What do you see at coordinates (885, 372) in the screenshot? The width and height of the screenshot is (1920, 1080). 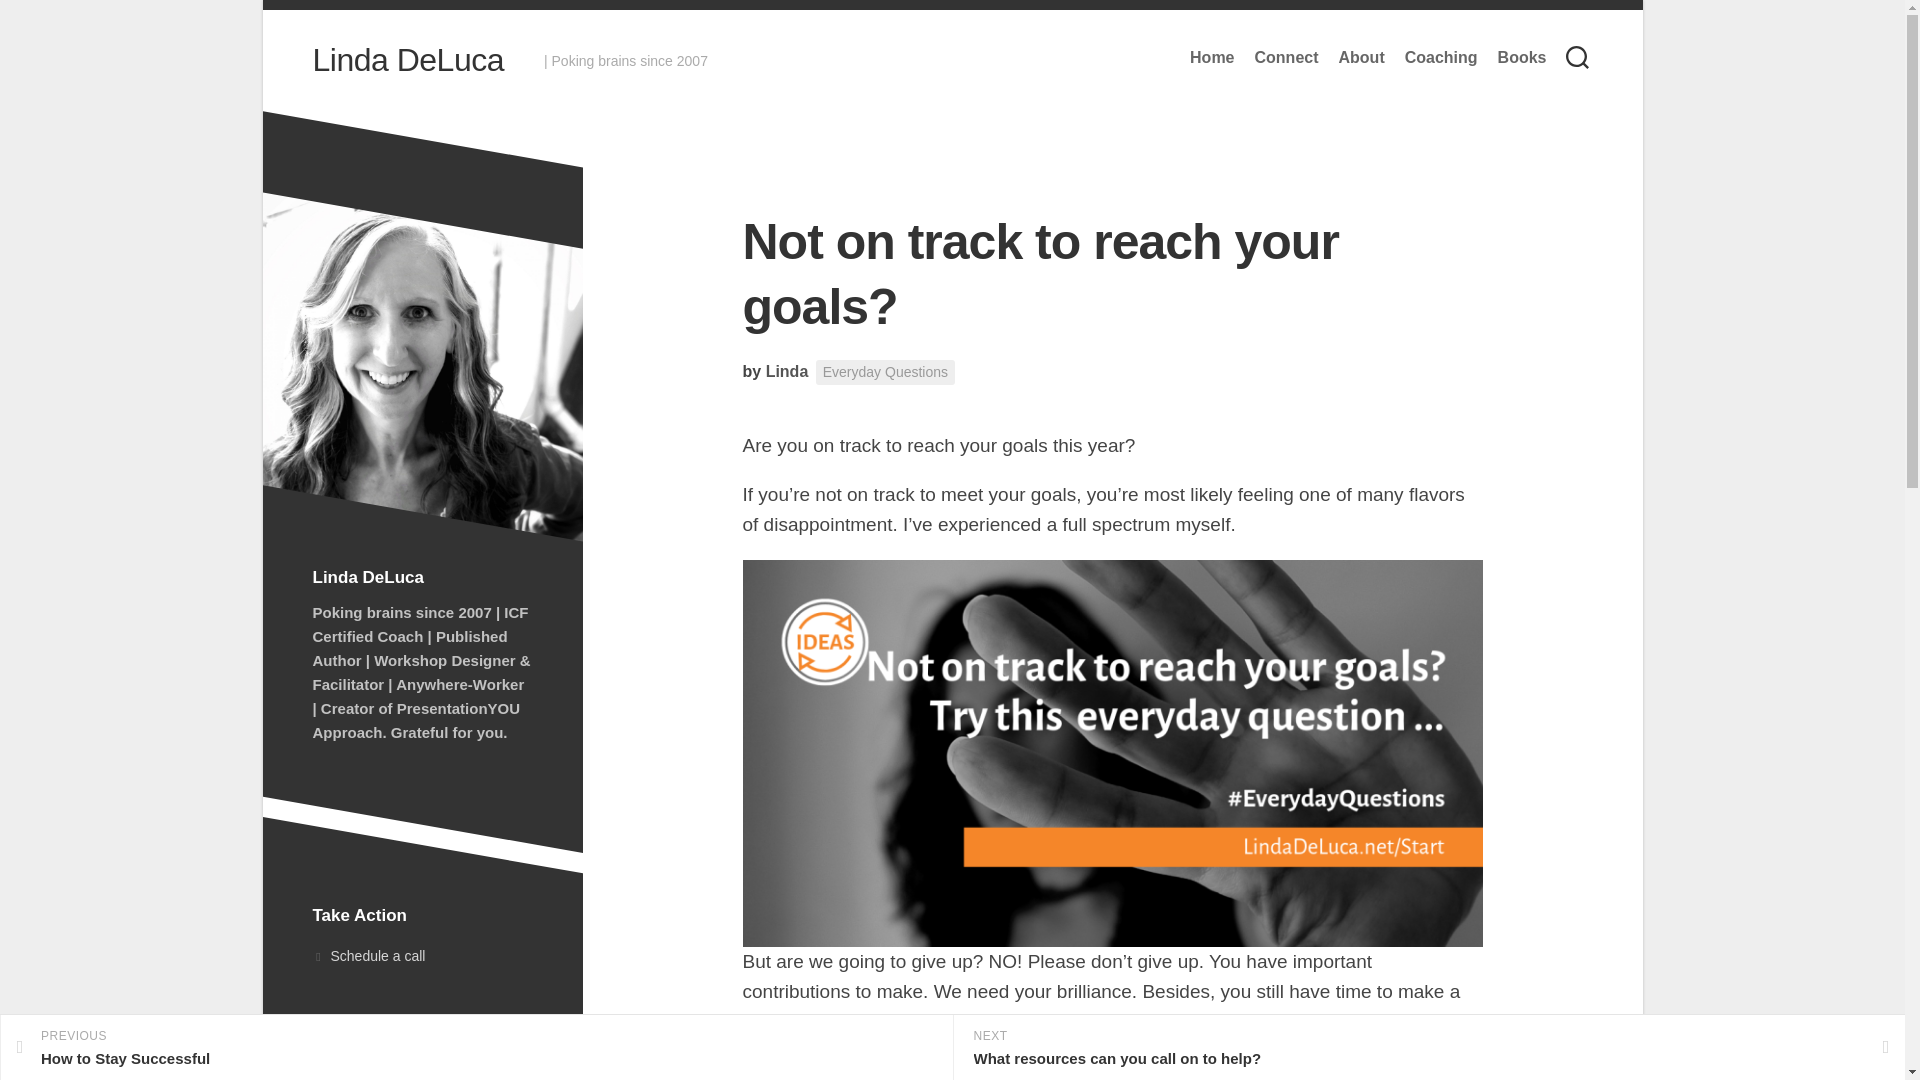 I see `Home` at bounding box center [885, 372].